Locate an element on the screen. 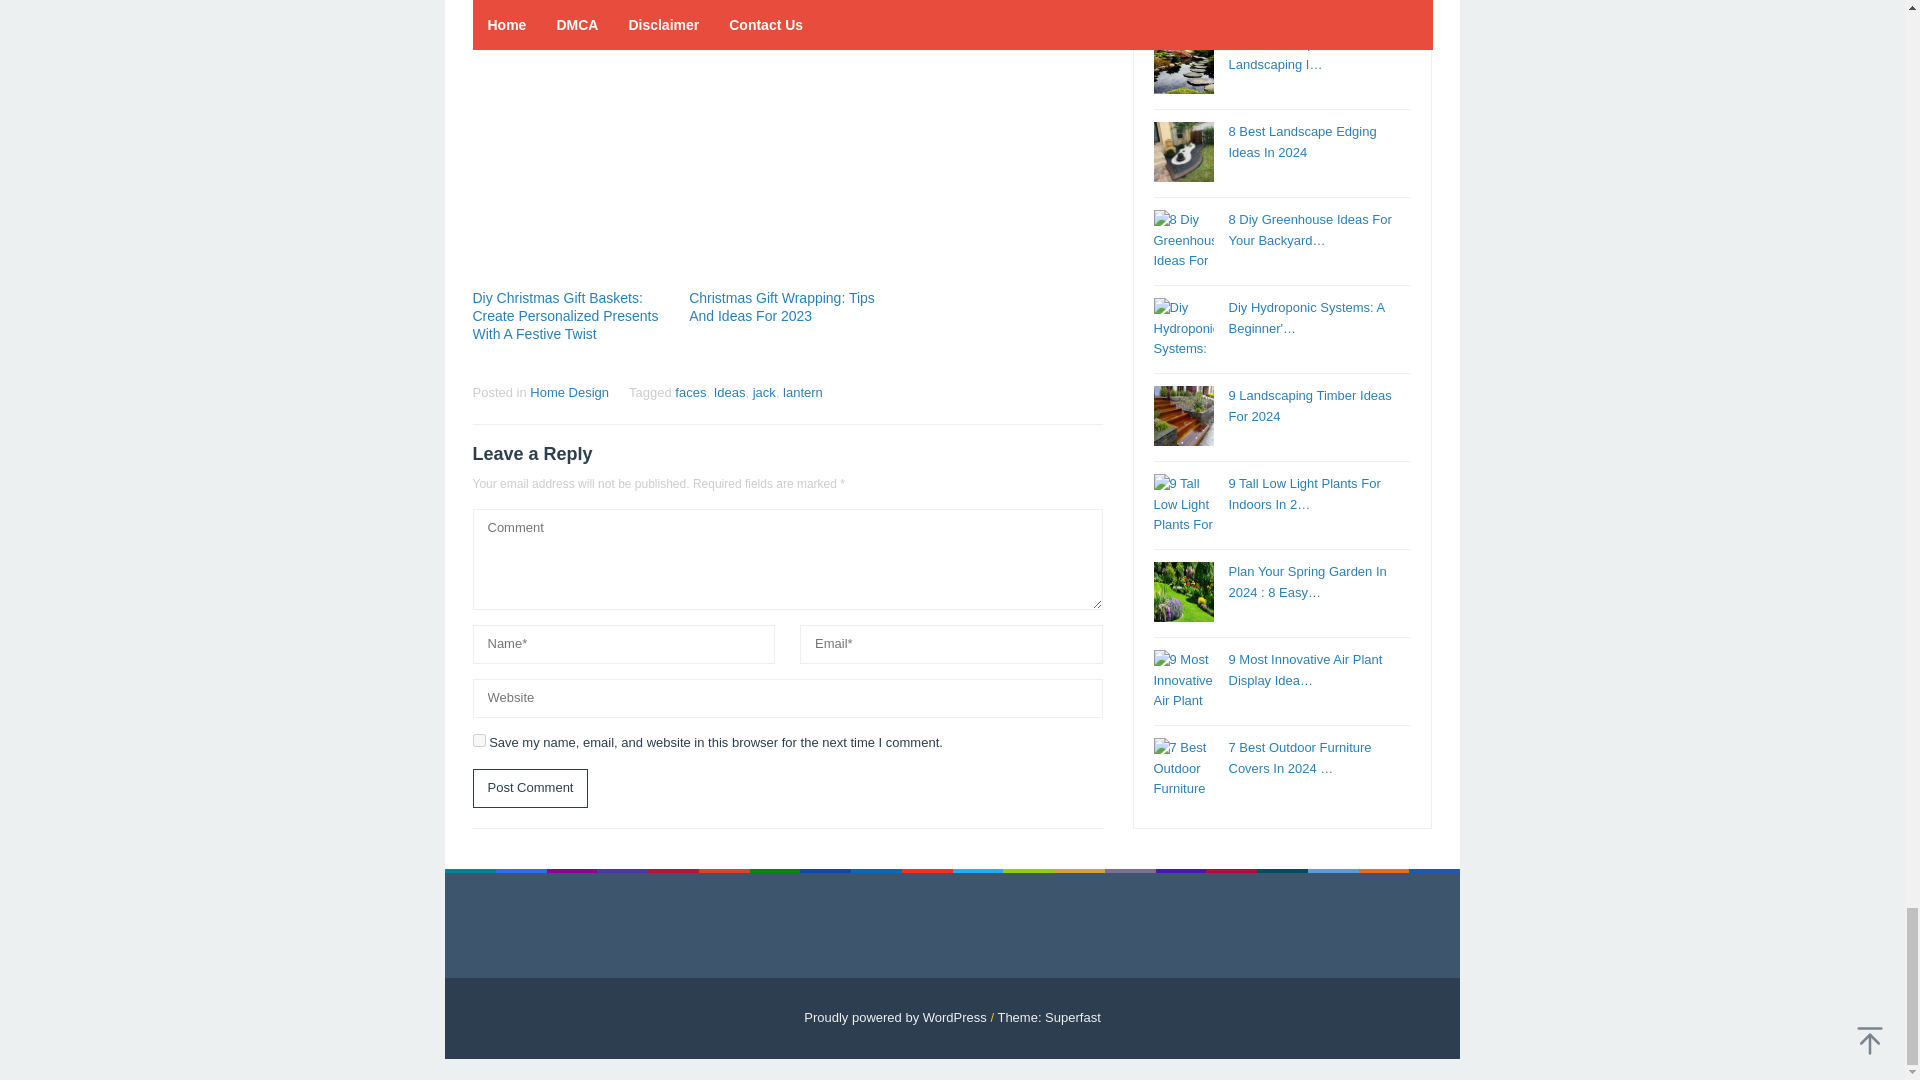 The image size is (1920, 1080). Home Design is located at coordinates (568, 392).